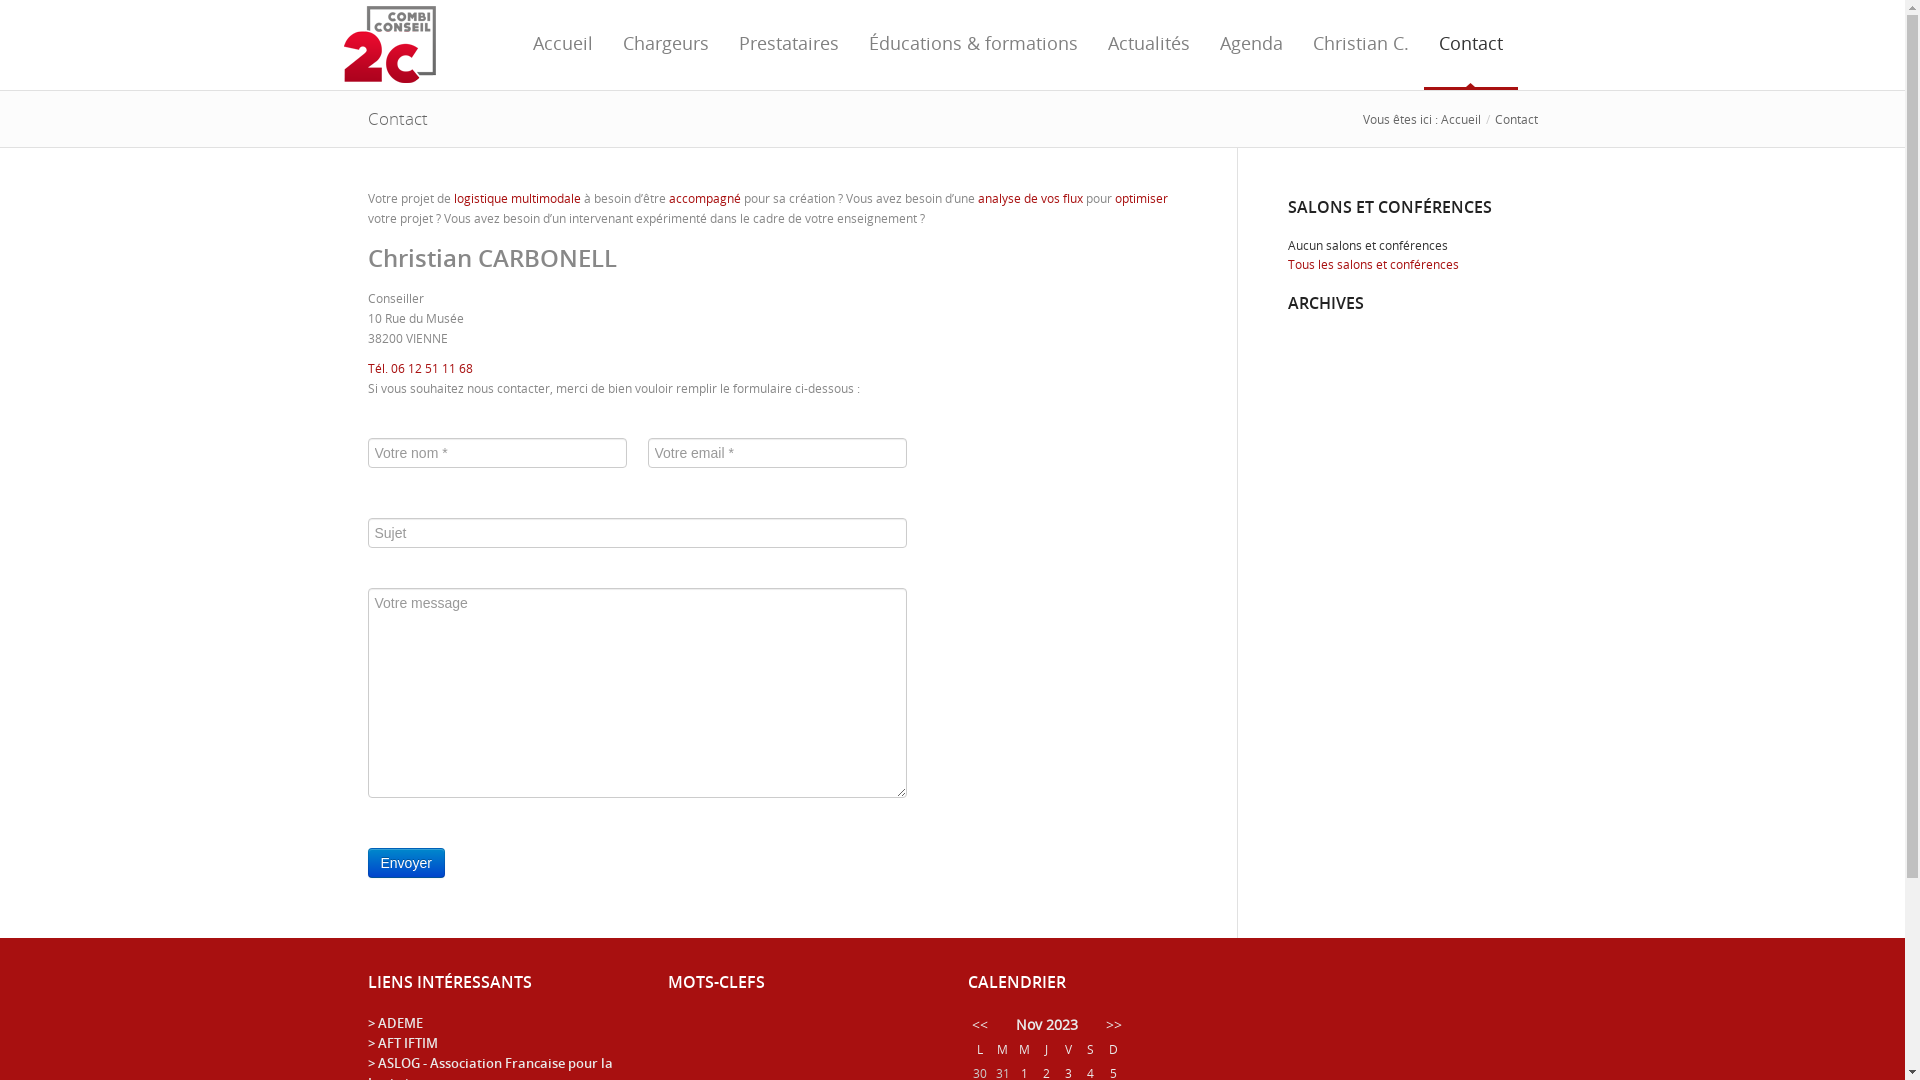 This screenshot has width=1920, height=1080. I want to click on Prestataires, so click(789, 45).